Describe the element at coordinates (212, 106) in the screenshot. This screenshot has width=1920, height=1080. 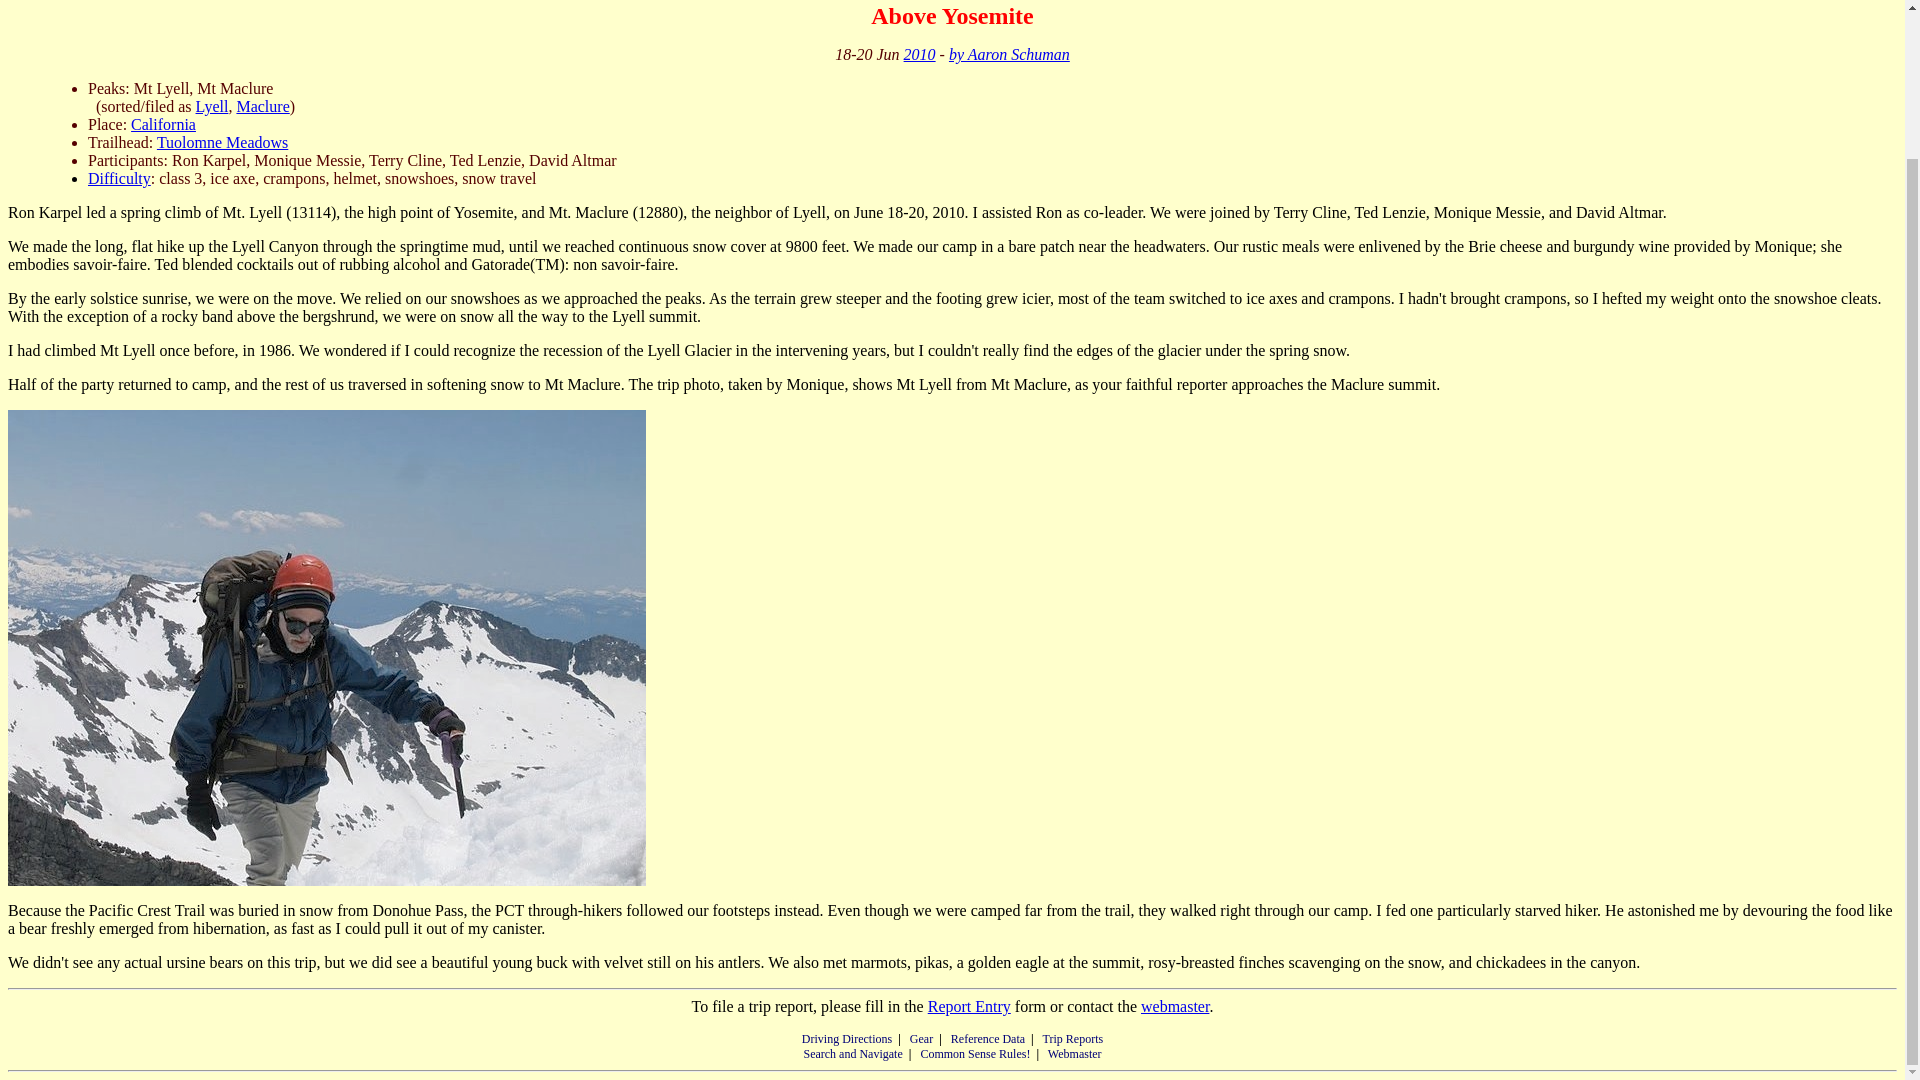
I see `Lyell` at that location.